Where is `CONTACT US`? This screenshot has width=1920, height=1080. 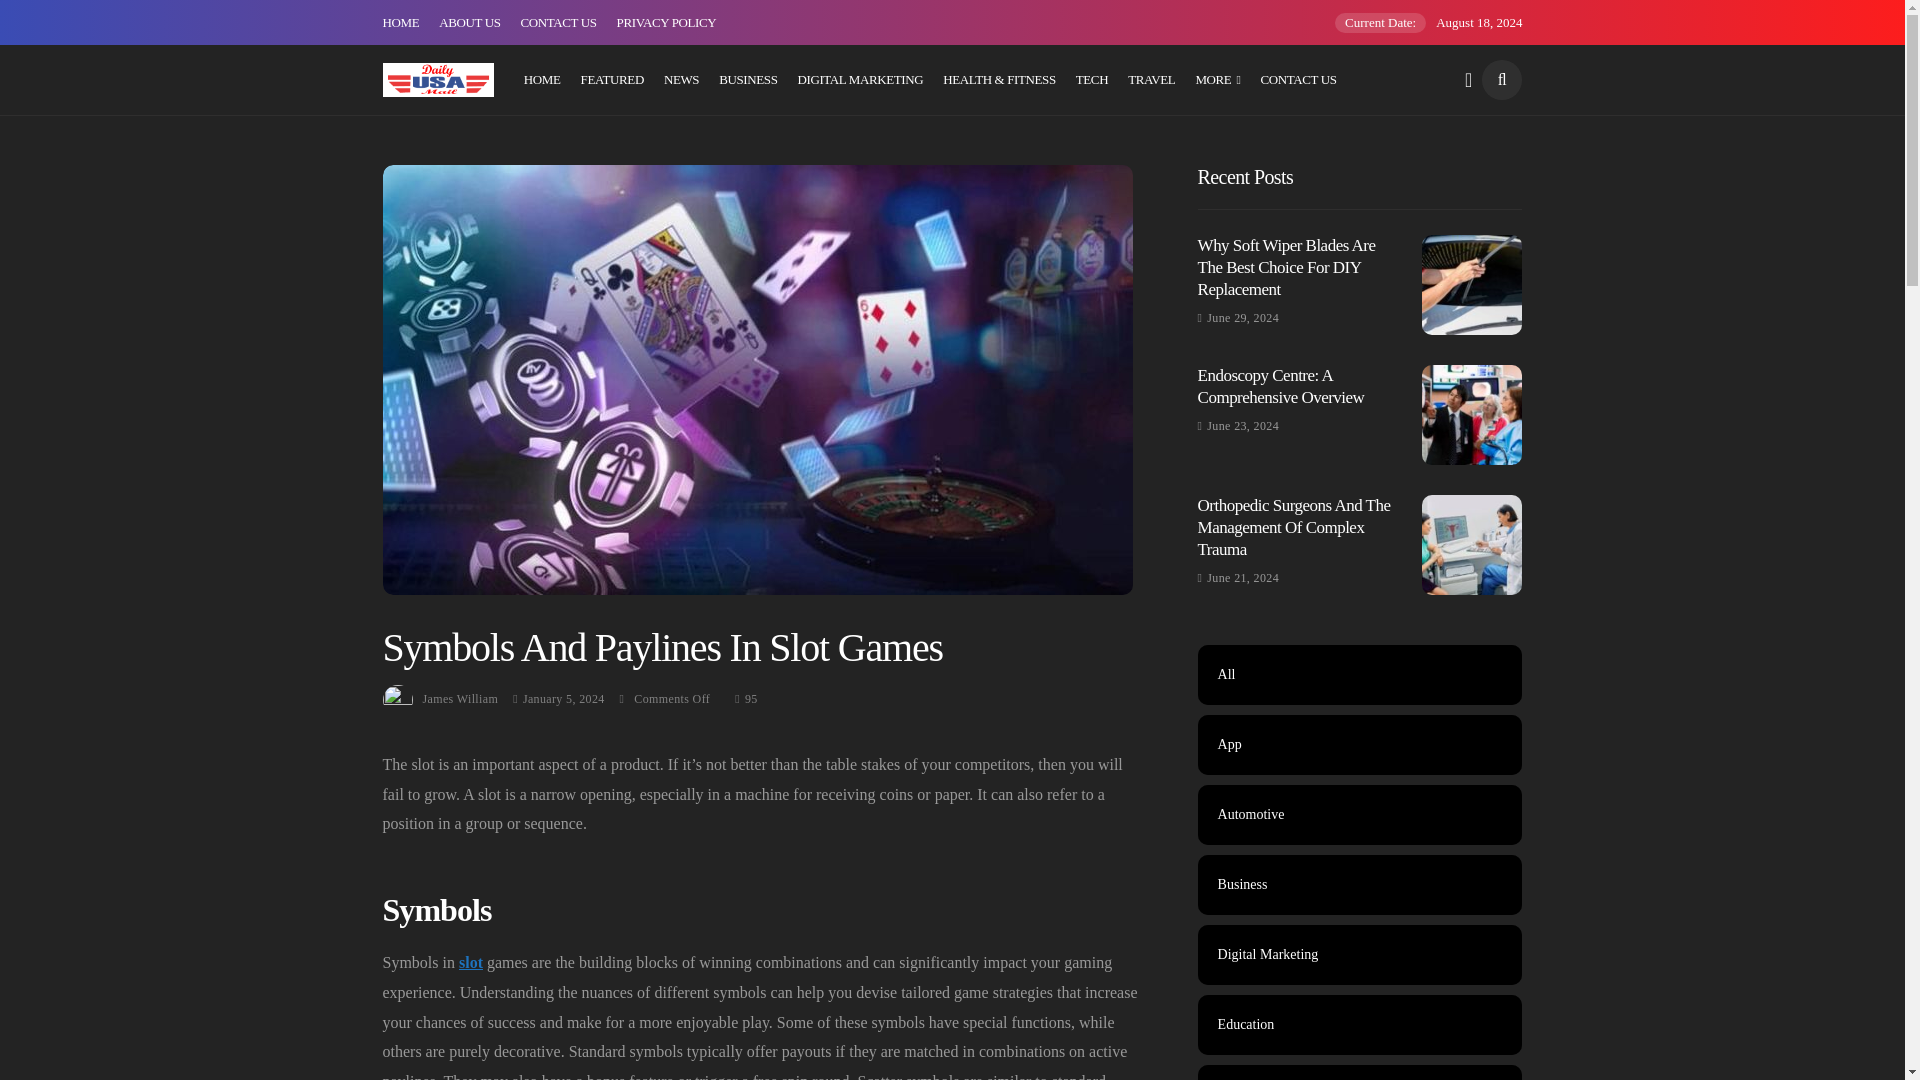 CONTACT US is located at coordinates (1298, 80).